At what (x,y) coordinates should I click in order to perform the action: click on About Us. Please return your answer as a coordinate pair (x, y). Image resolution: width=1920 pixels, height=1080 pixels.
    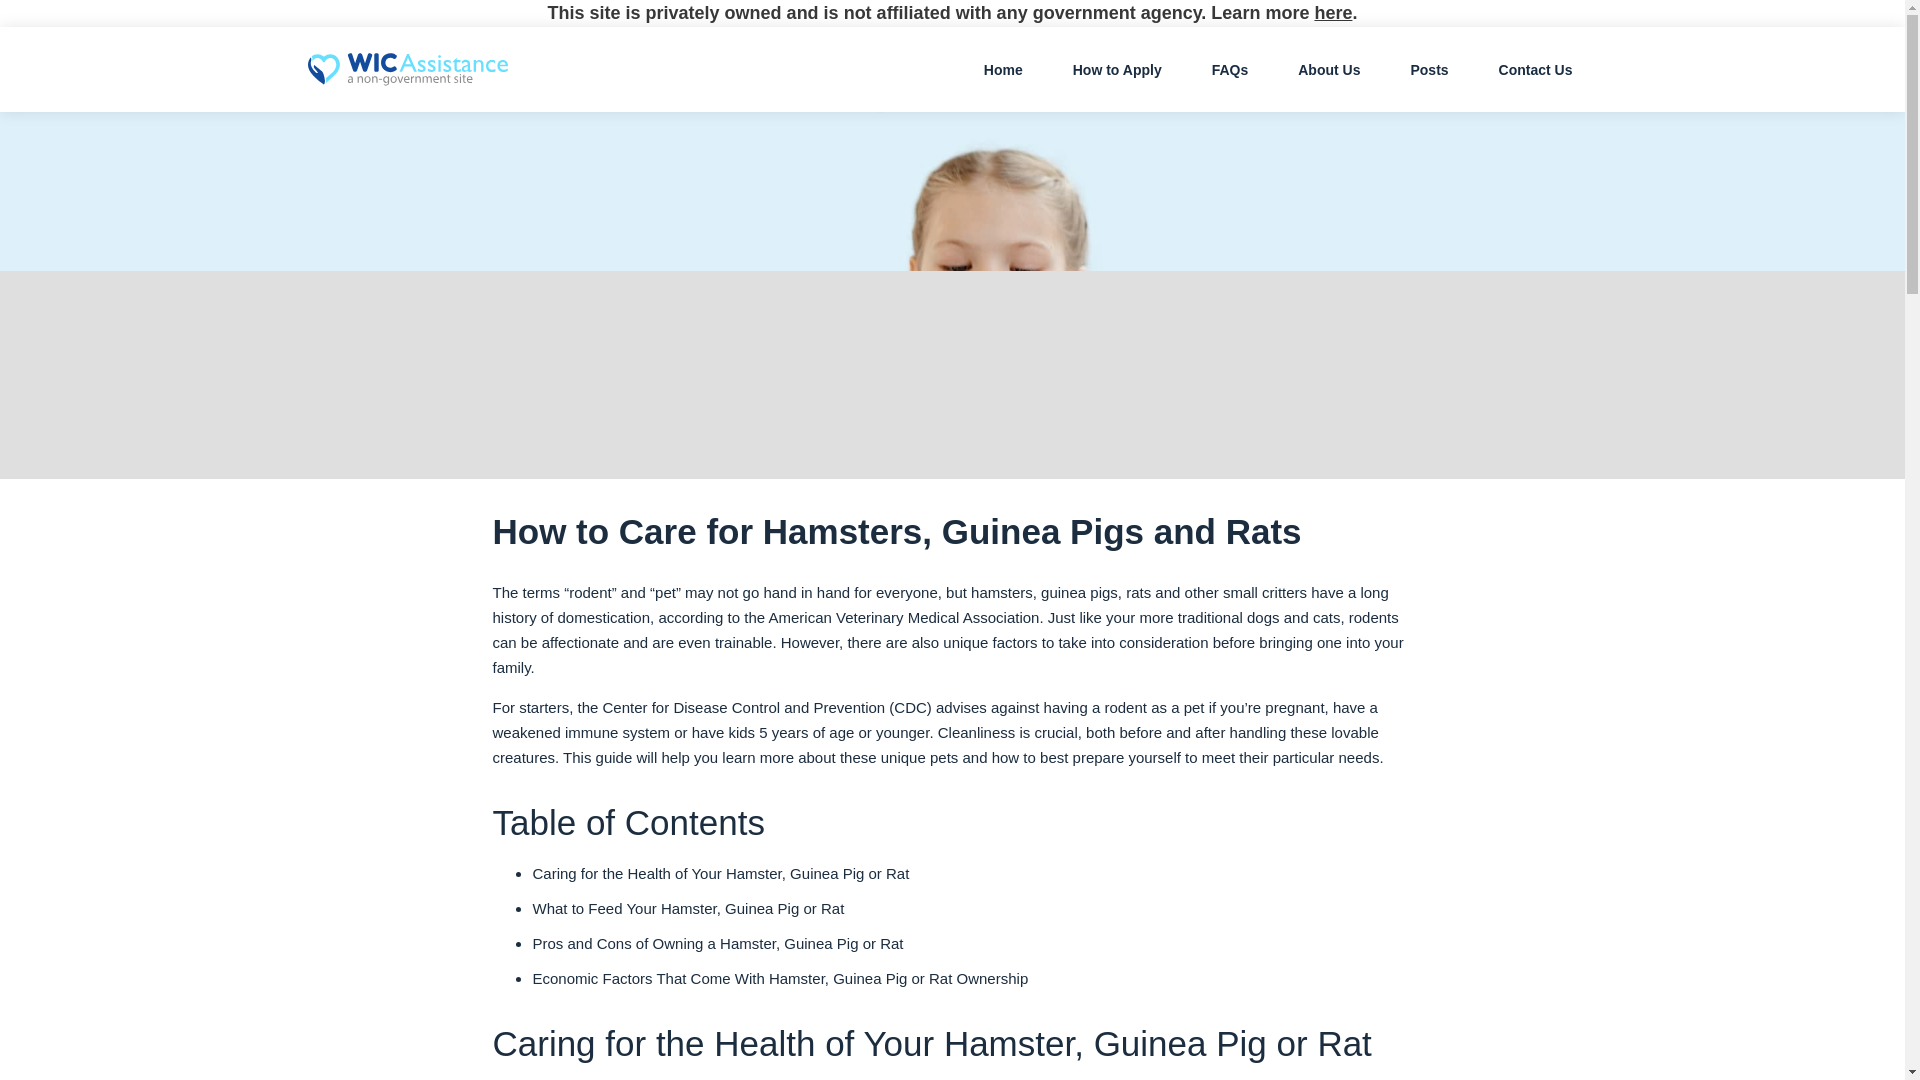
    Looking at the image, I should click on (1328, 69).